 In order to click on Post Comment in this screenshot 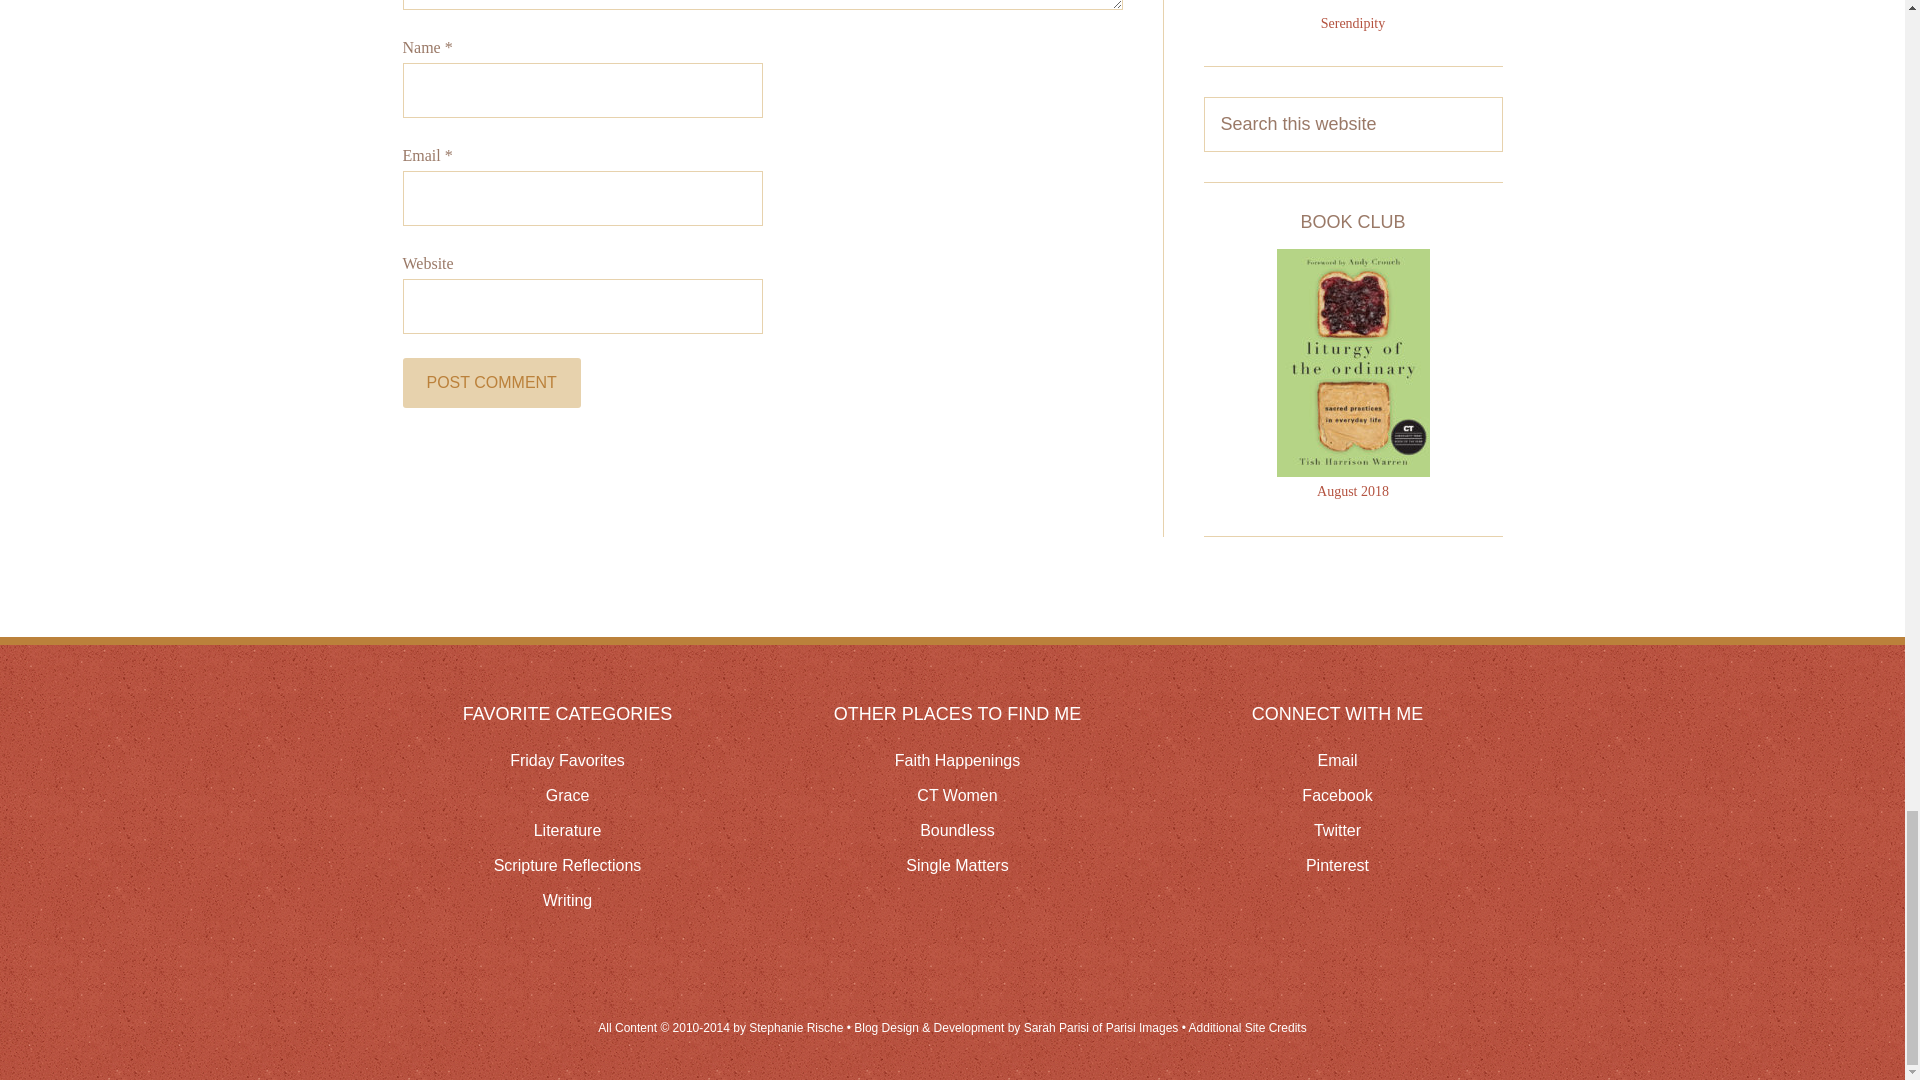, I will do `click(490, 382)`.